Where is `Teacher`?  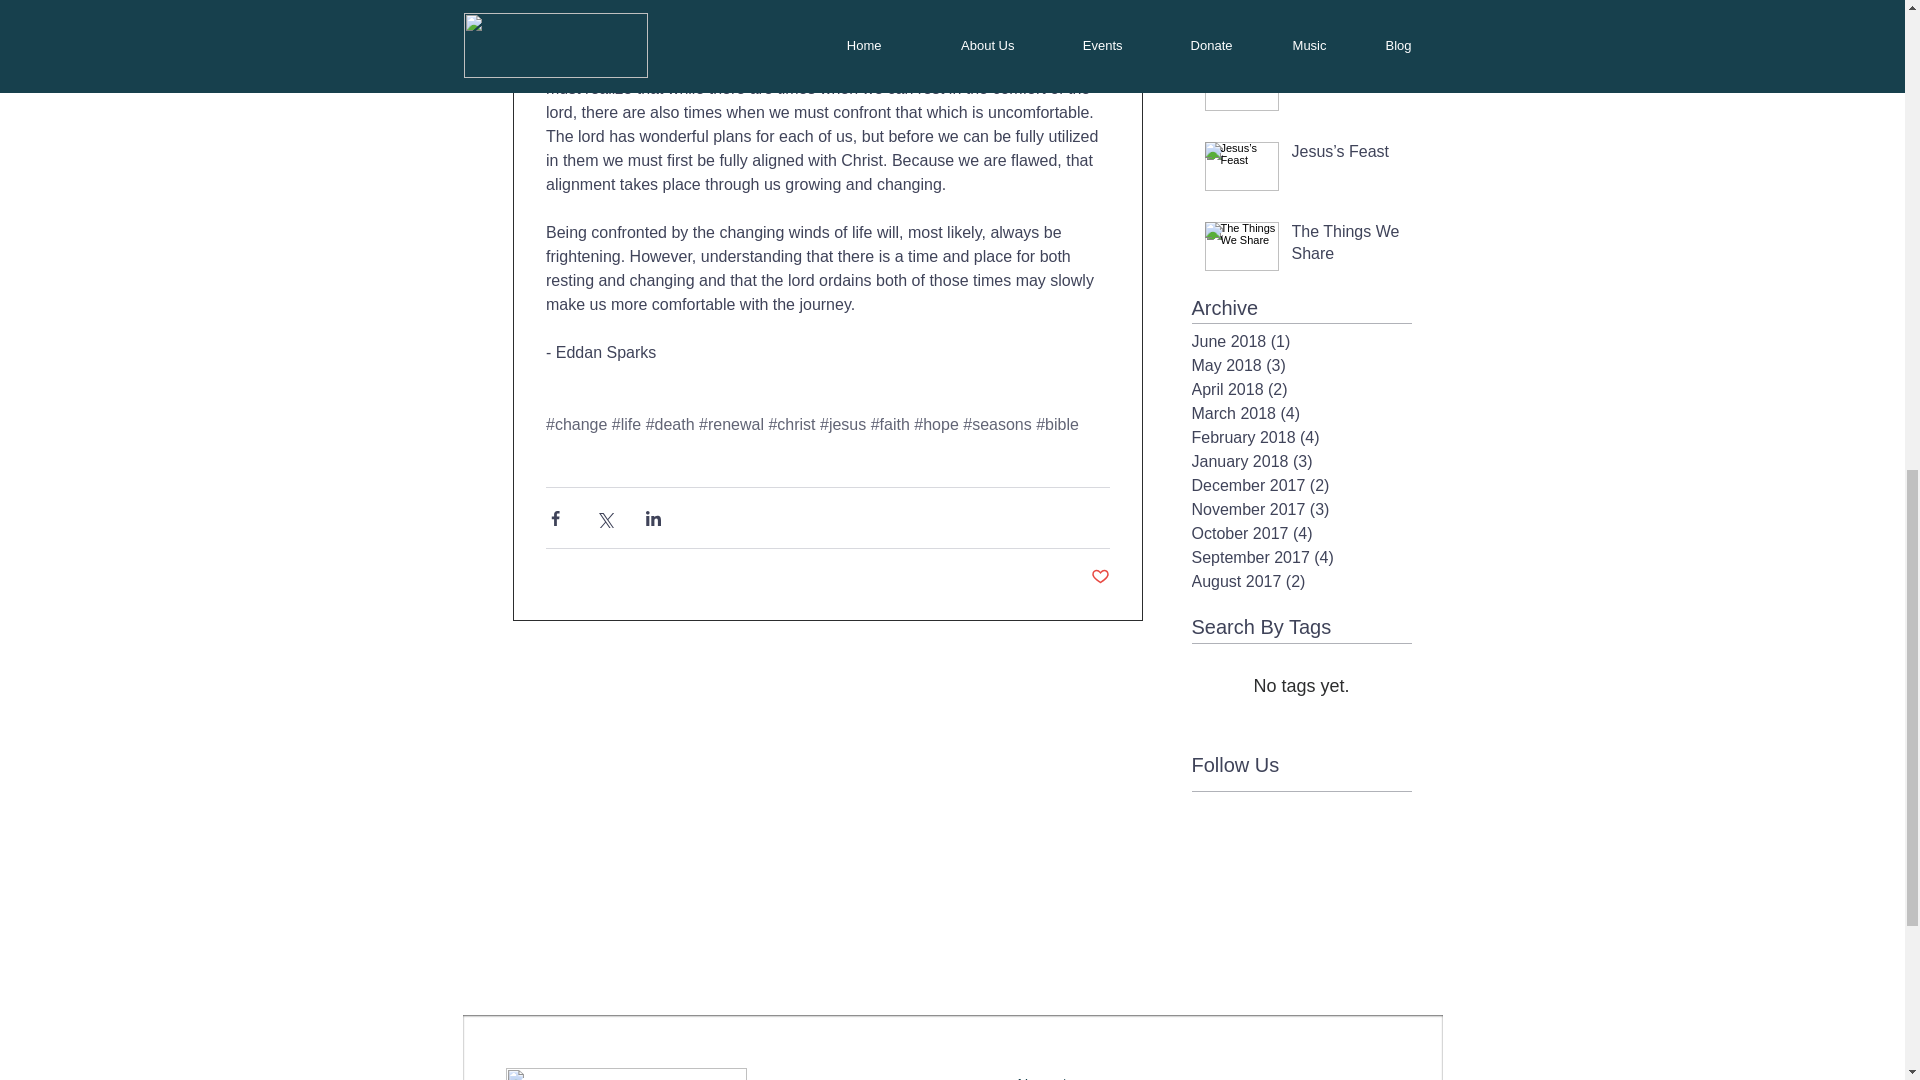
Teacher is located at coordinates (1346, 69).